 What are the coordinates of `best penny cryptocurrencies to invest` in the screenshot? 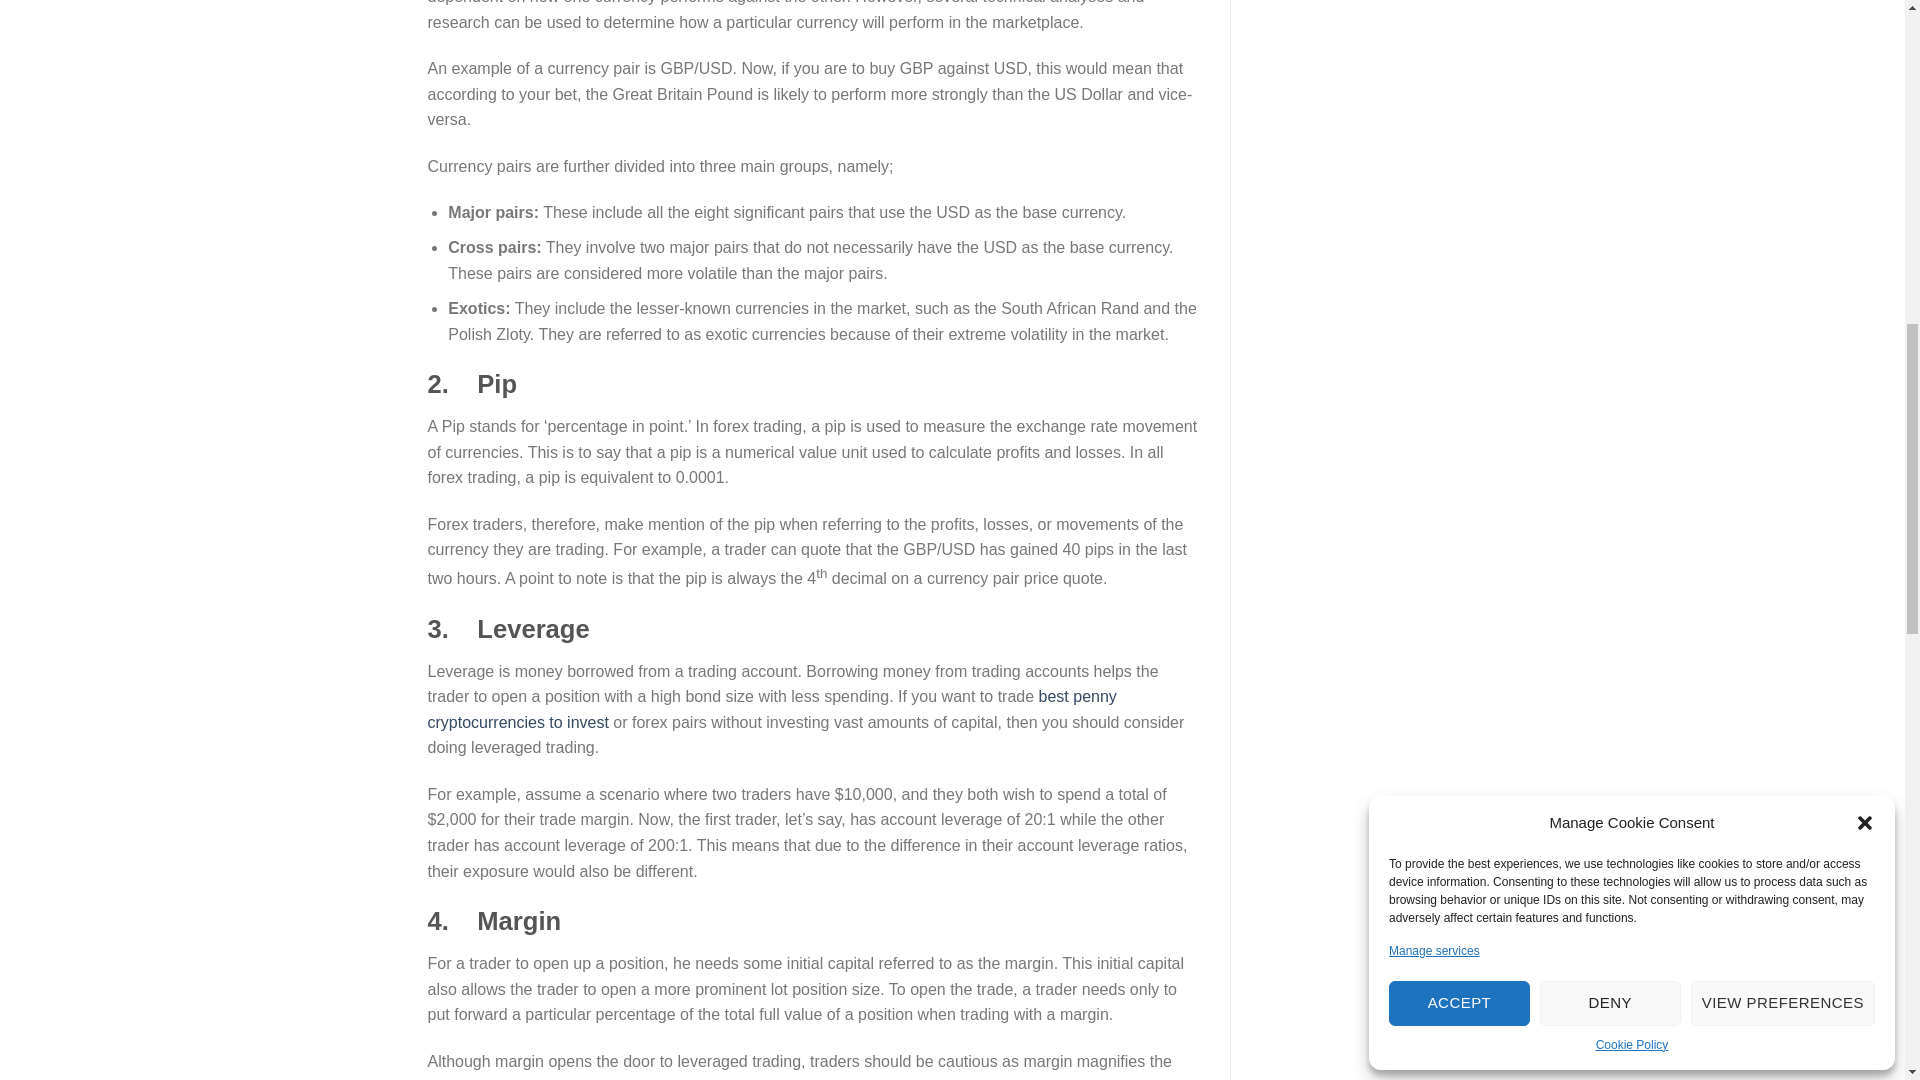 It's located at (772, 709).